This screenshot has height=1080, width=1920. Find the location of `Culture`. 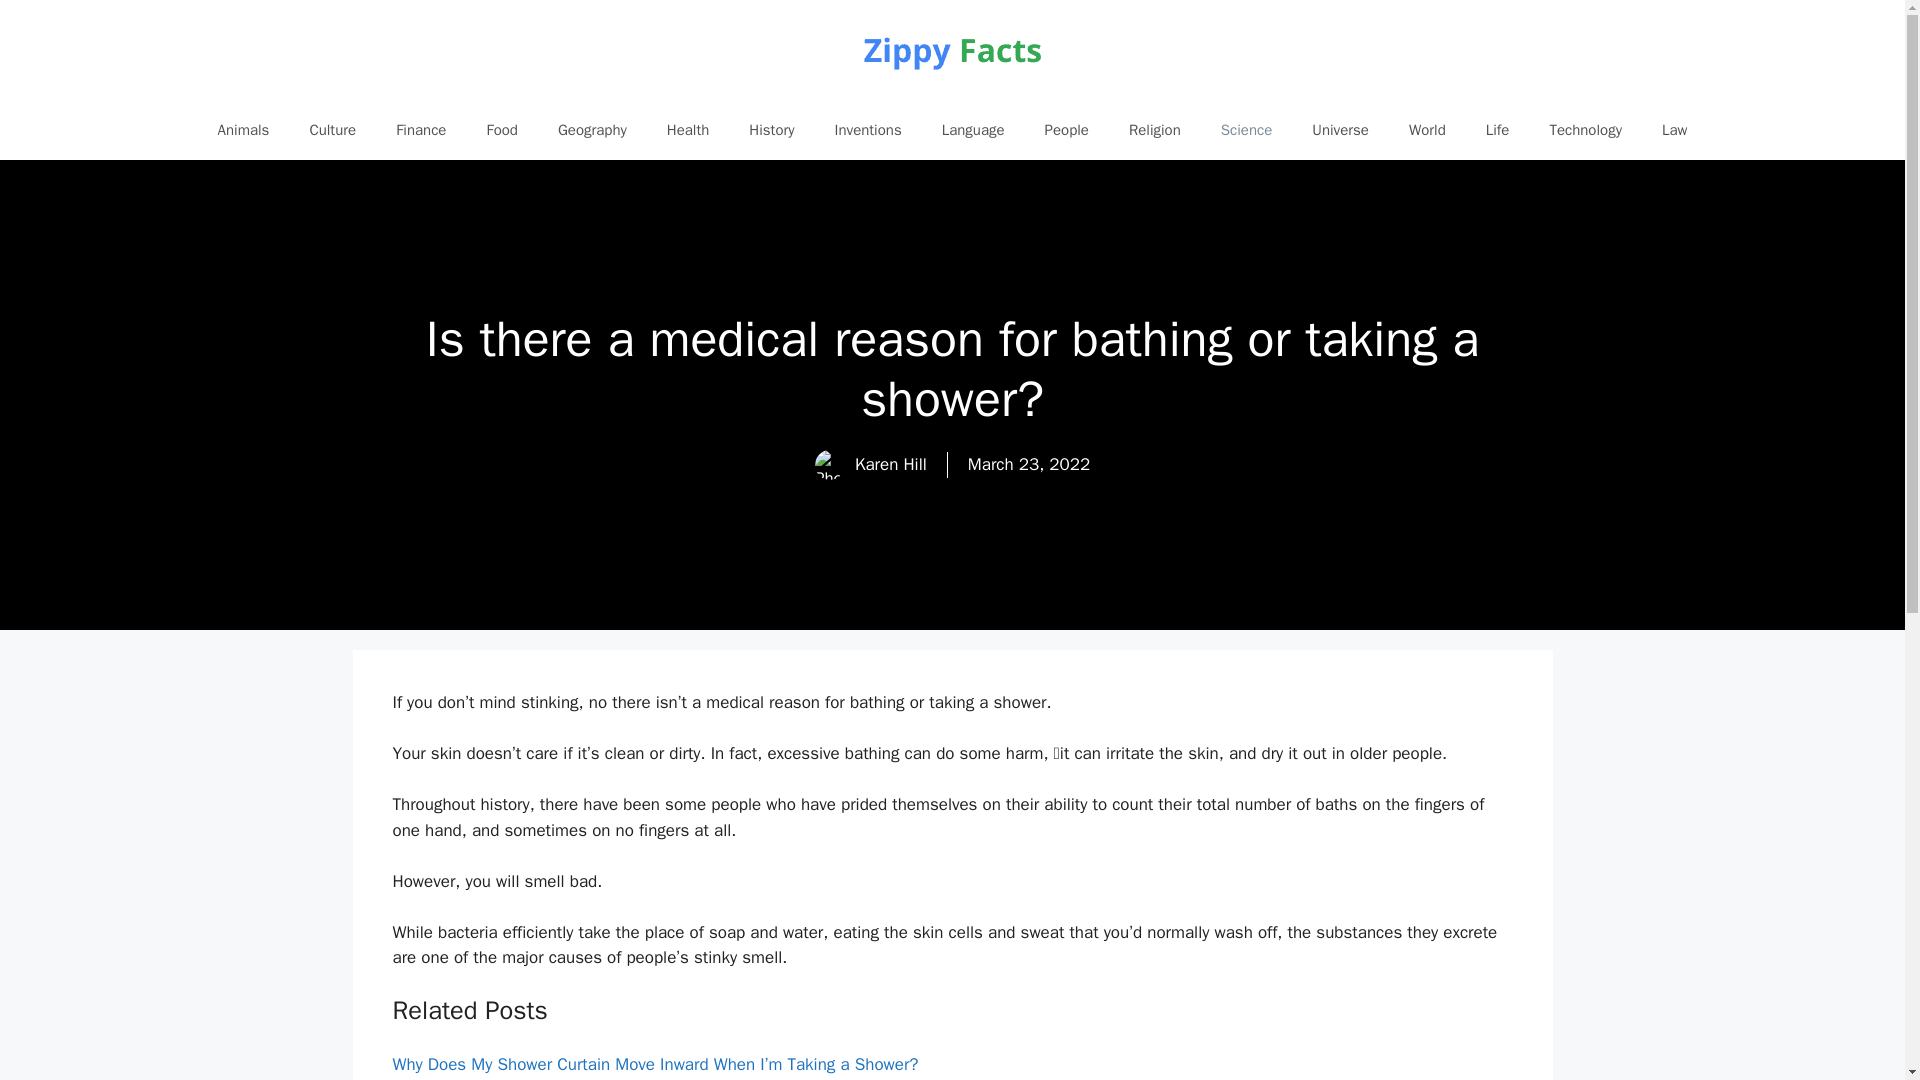

Culture is located at coordinates (332, 130).